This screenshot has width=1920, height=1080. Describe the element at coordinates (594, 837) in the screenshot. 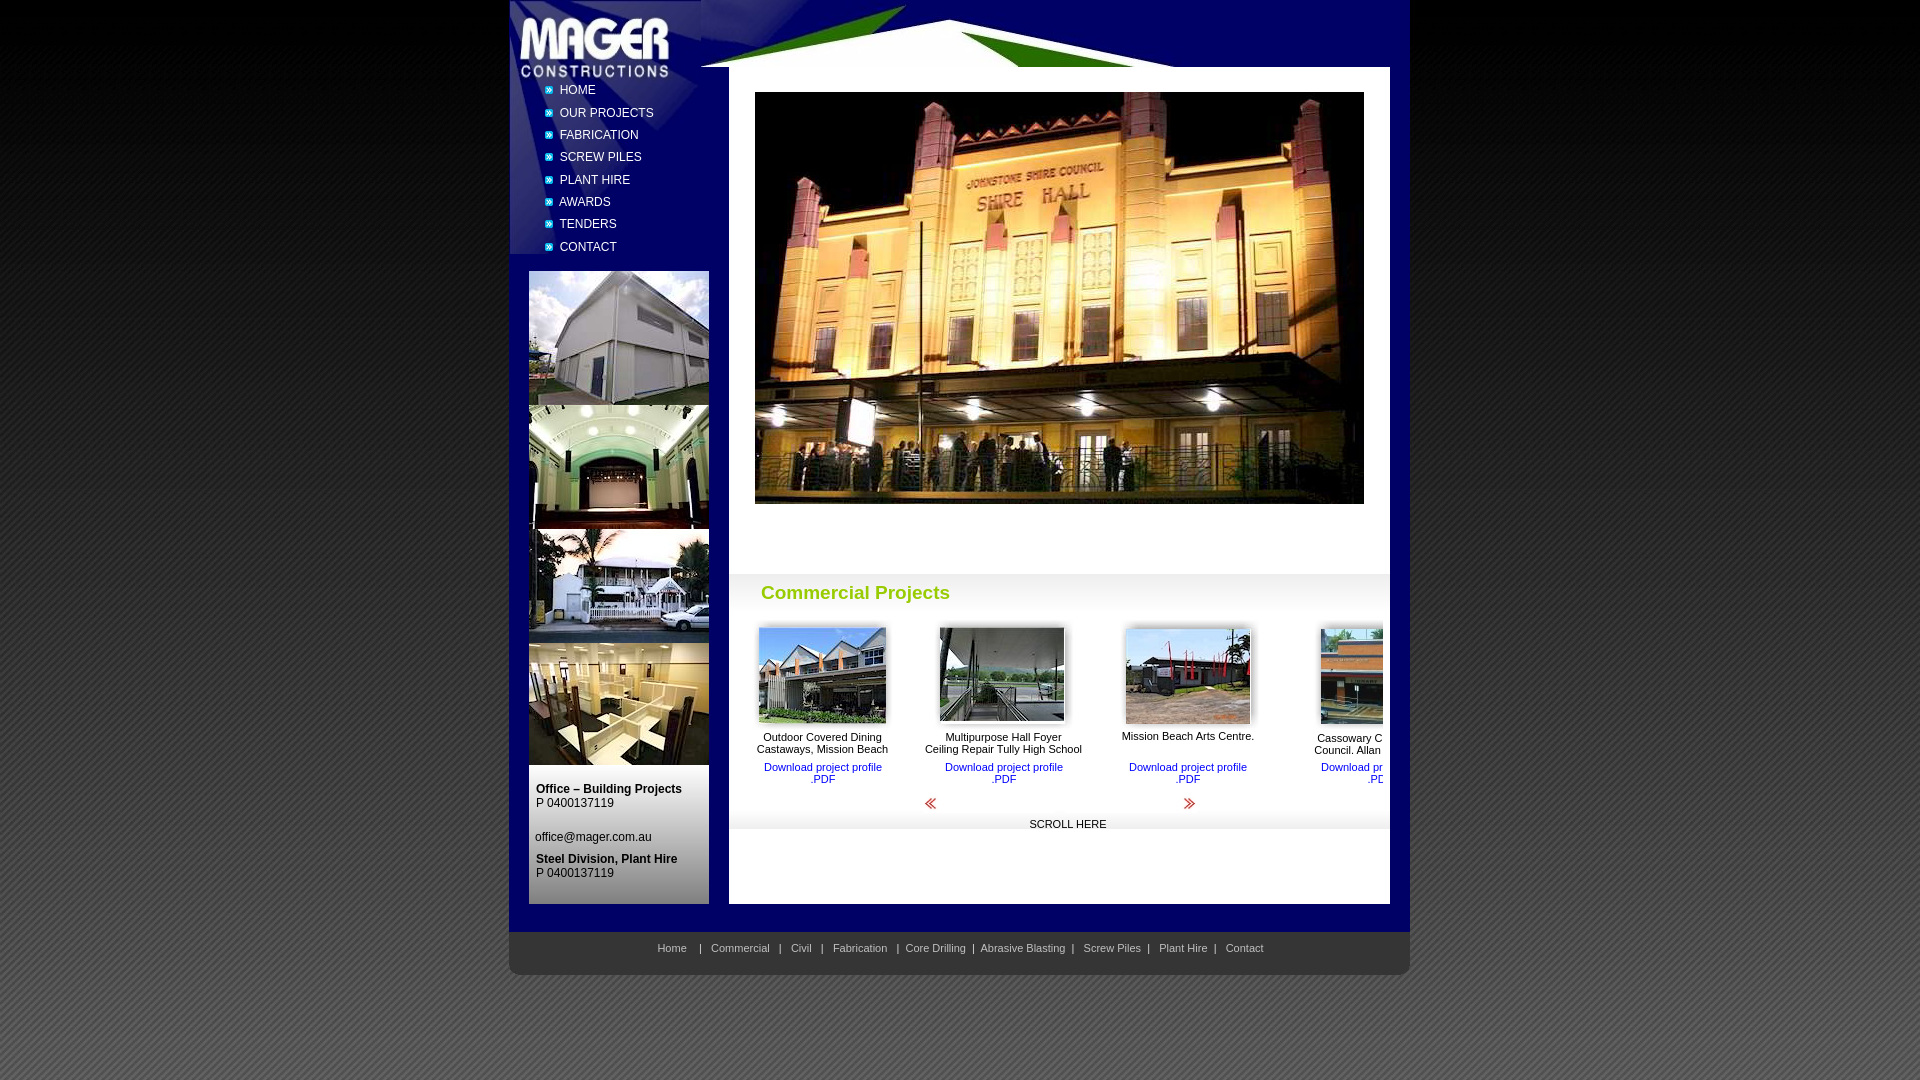

I see `office@mager.com.au` at that location.